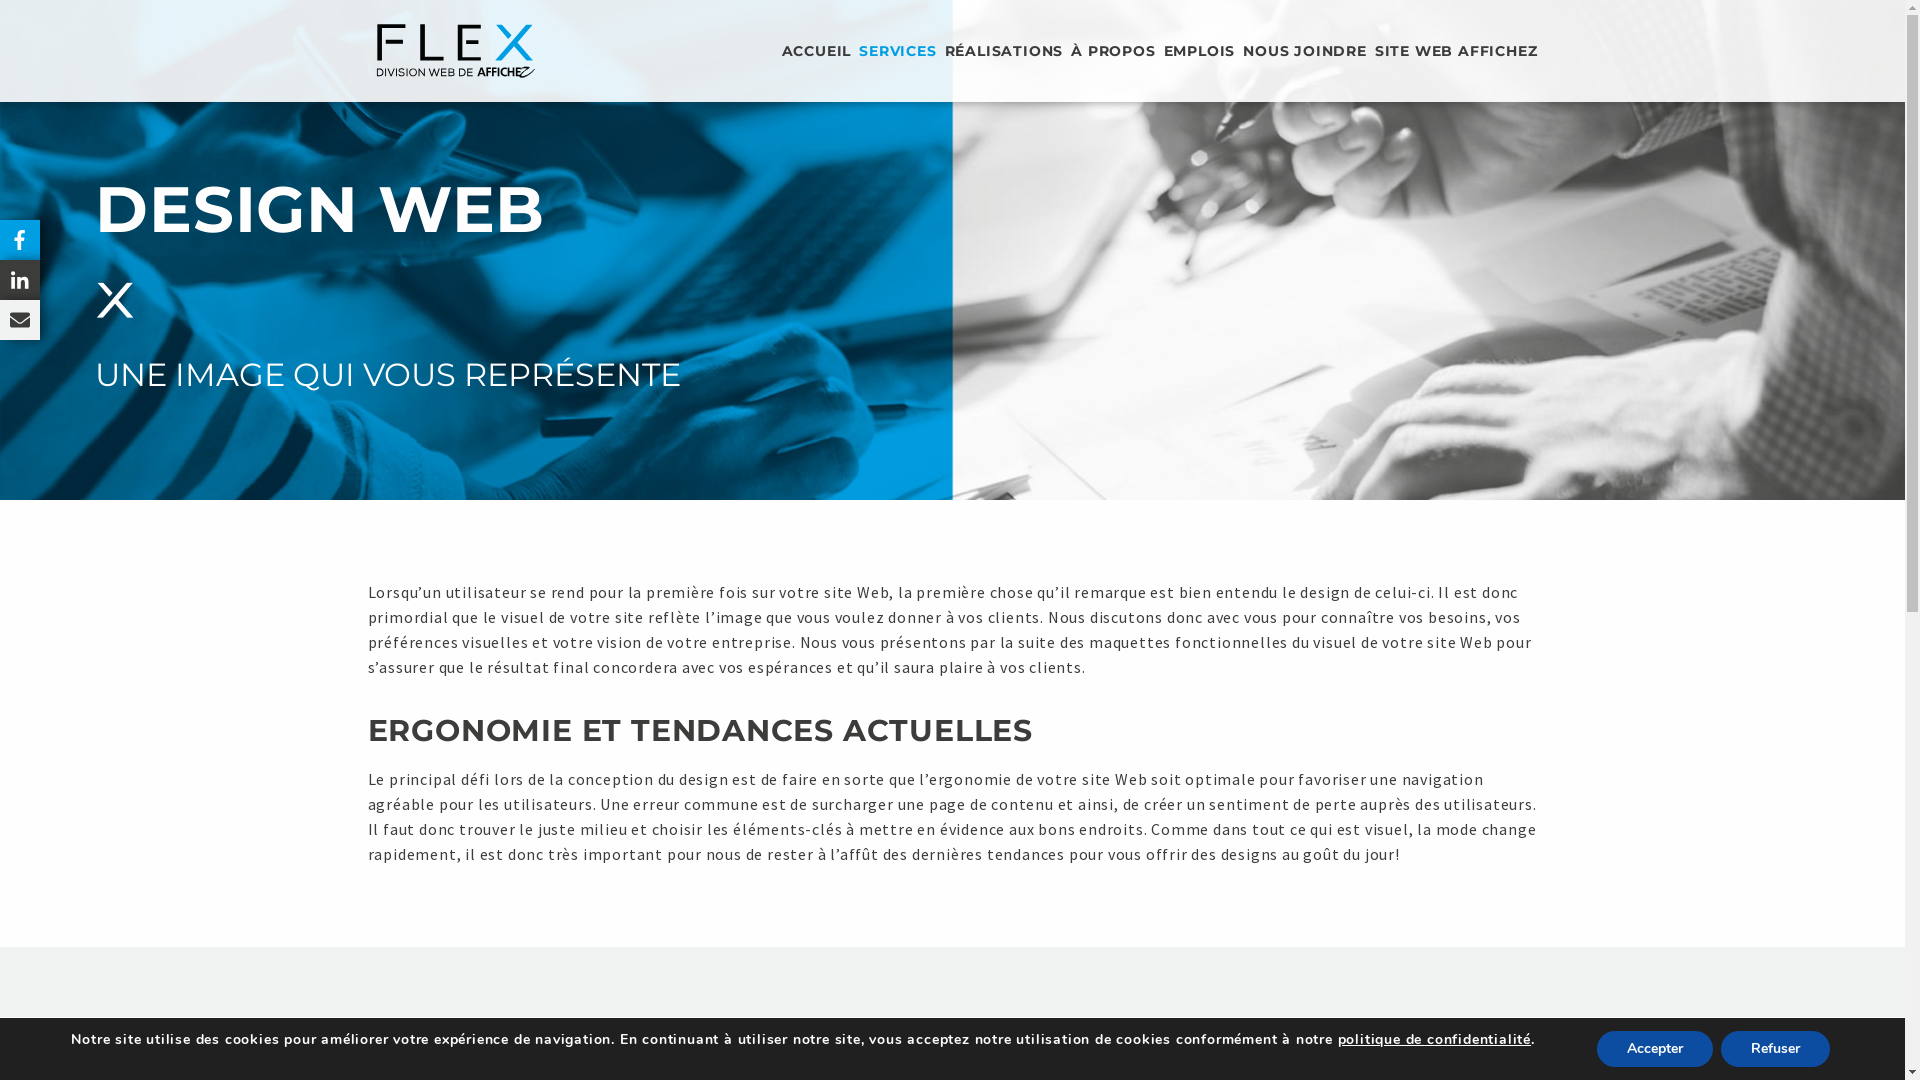 The height and width of the screenshot is (1080, 1920). Describe the element at coordinates (1305, 51) in the screenshot. I see `NOUS JOINDRE` at that location.